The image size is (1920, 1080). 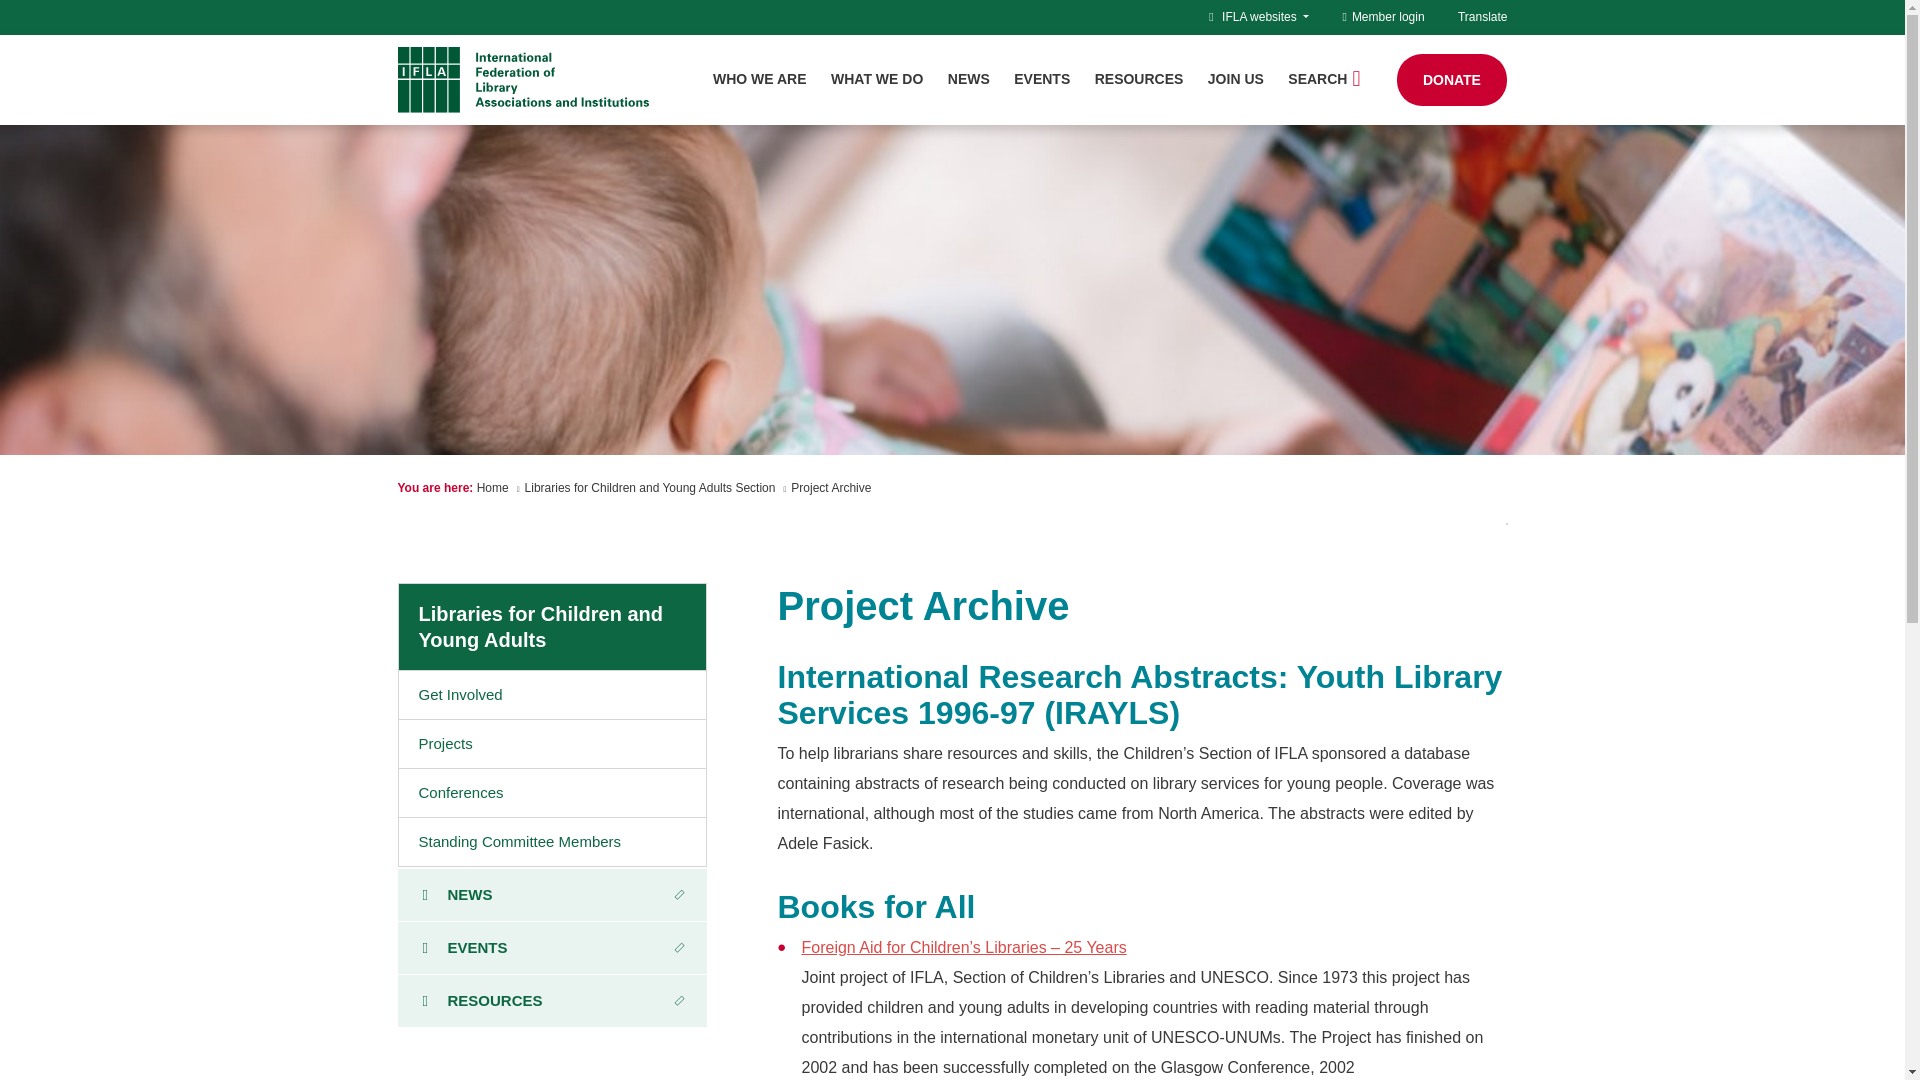 I want to click on Project Archive, so click(x=831, y=487).